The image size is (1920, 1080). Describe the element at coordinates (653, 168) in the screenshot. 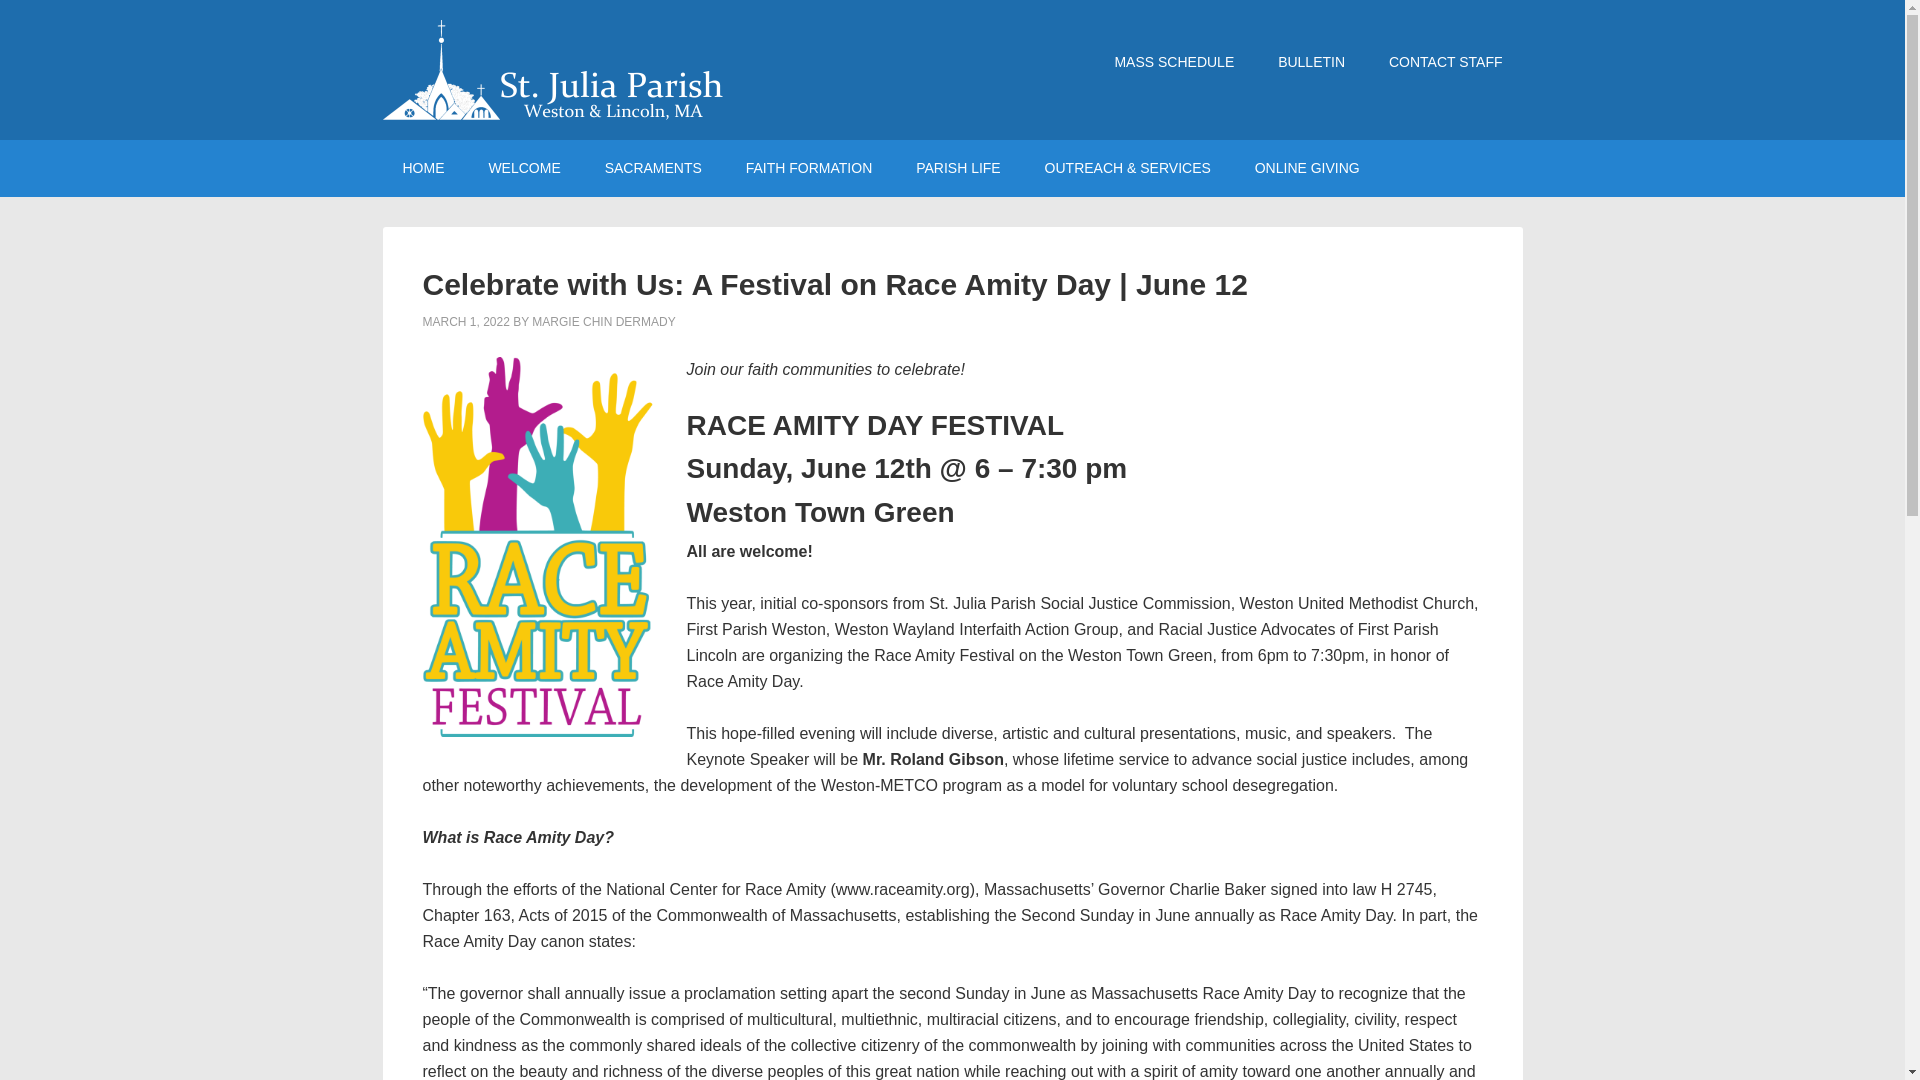

I see `SACRAMENTS` at that location.